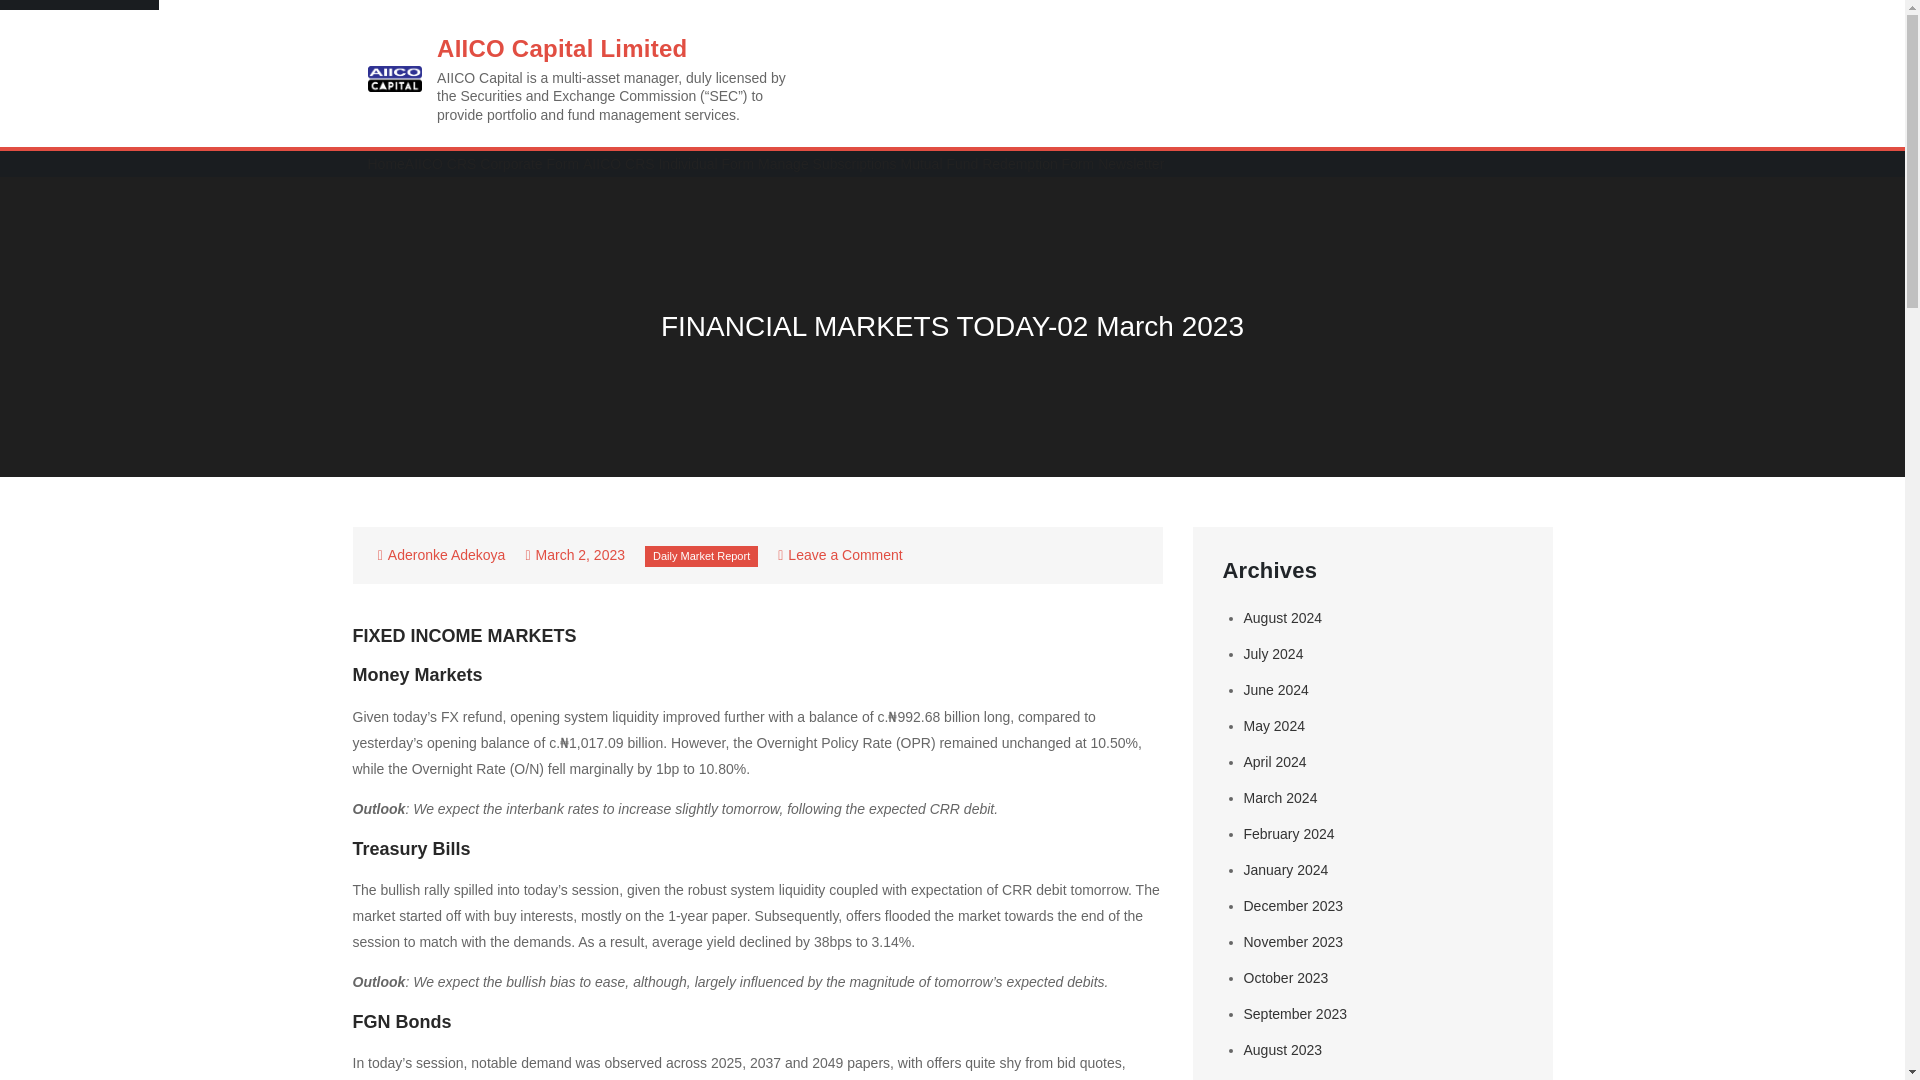  What do you see at coordinates (1274, 654) in the screenshot?
I see `July 2024` at bounding box center [1274, 654].